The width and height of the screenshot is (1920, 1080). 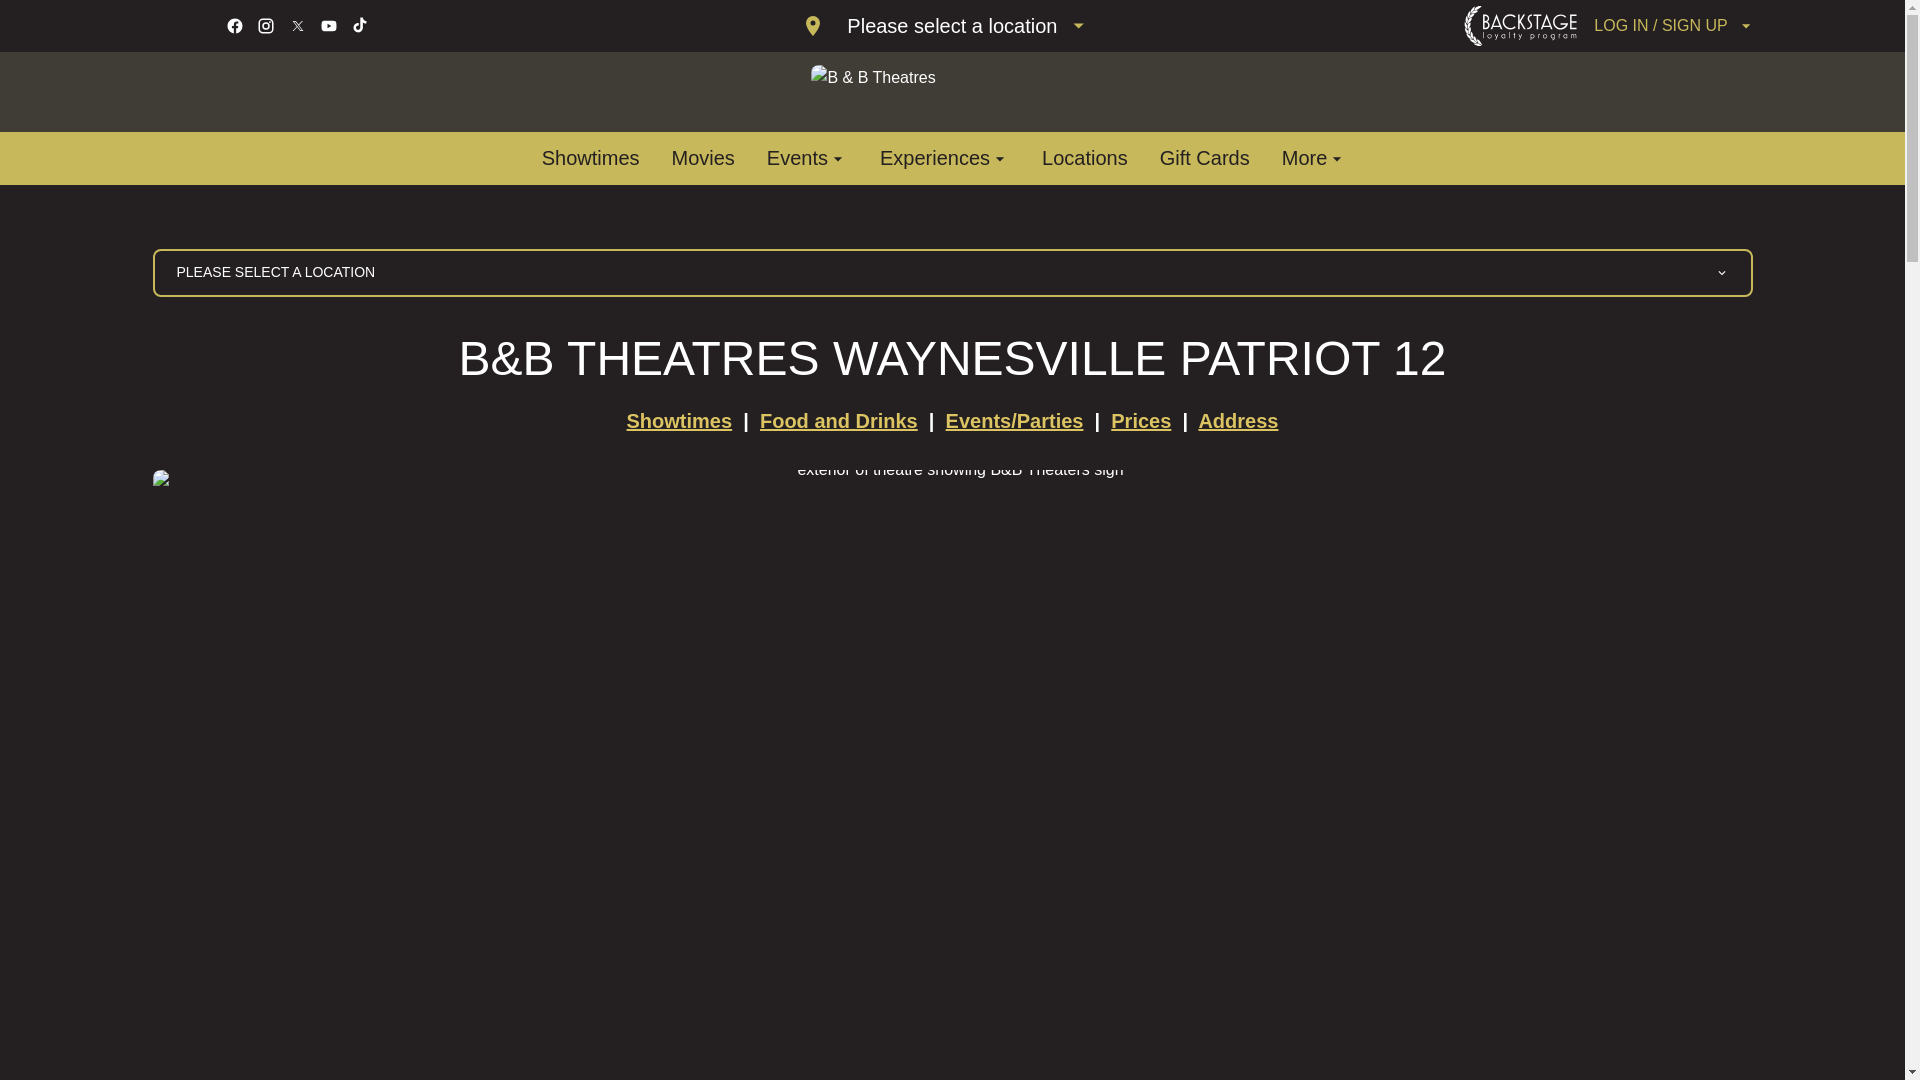 What do you see at coordinates (296, 26) in the screenshot?
I see `twitter` at bounding box center [296, 26].